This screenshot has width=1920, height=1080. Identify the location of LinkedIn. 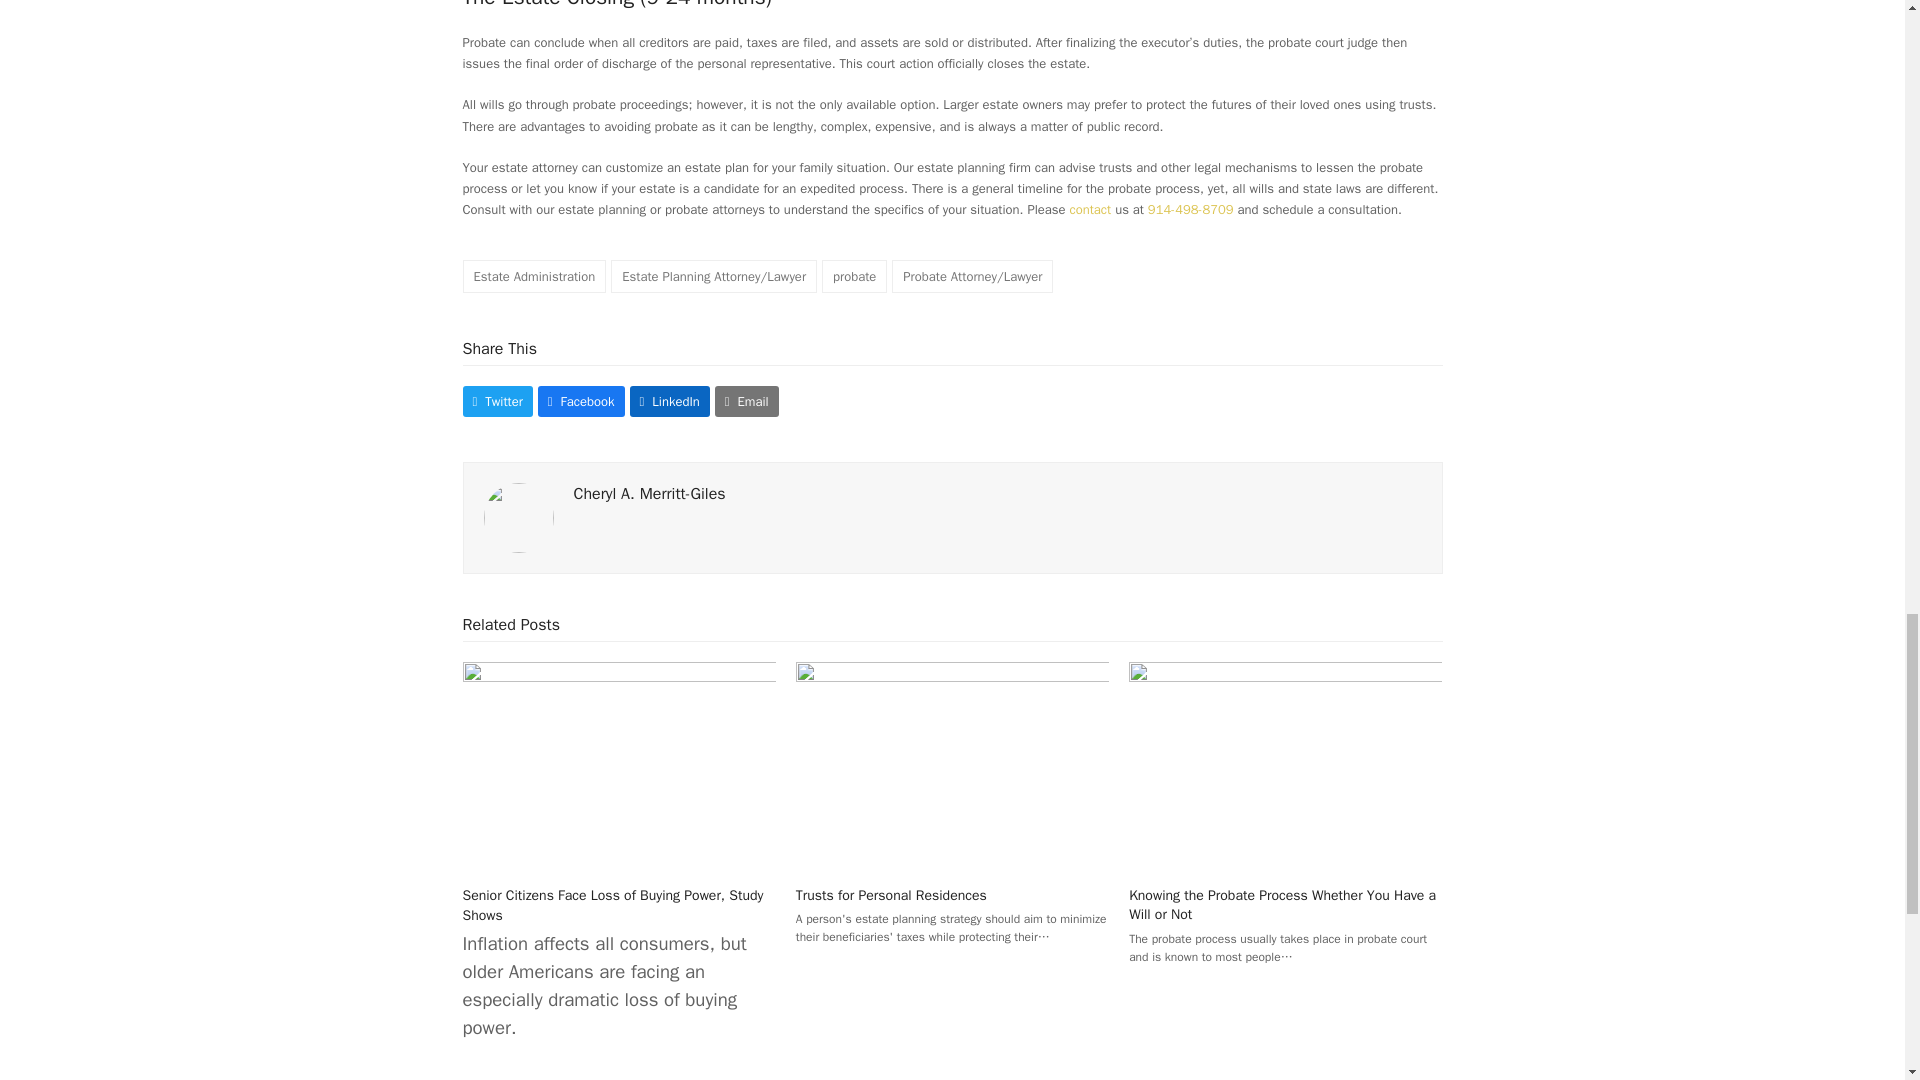
(670, 400).